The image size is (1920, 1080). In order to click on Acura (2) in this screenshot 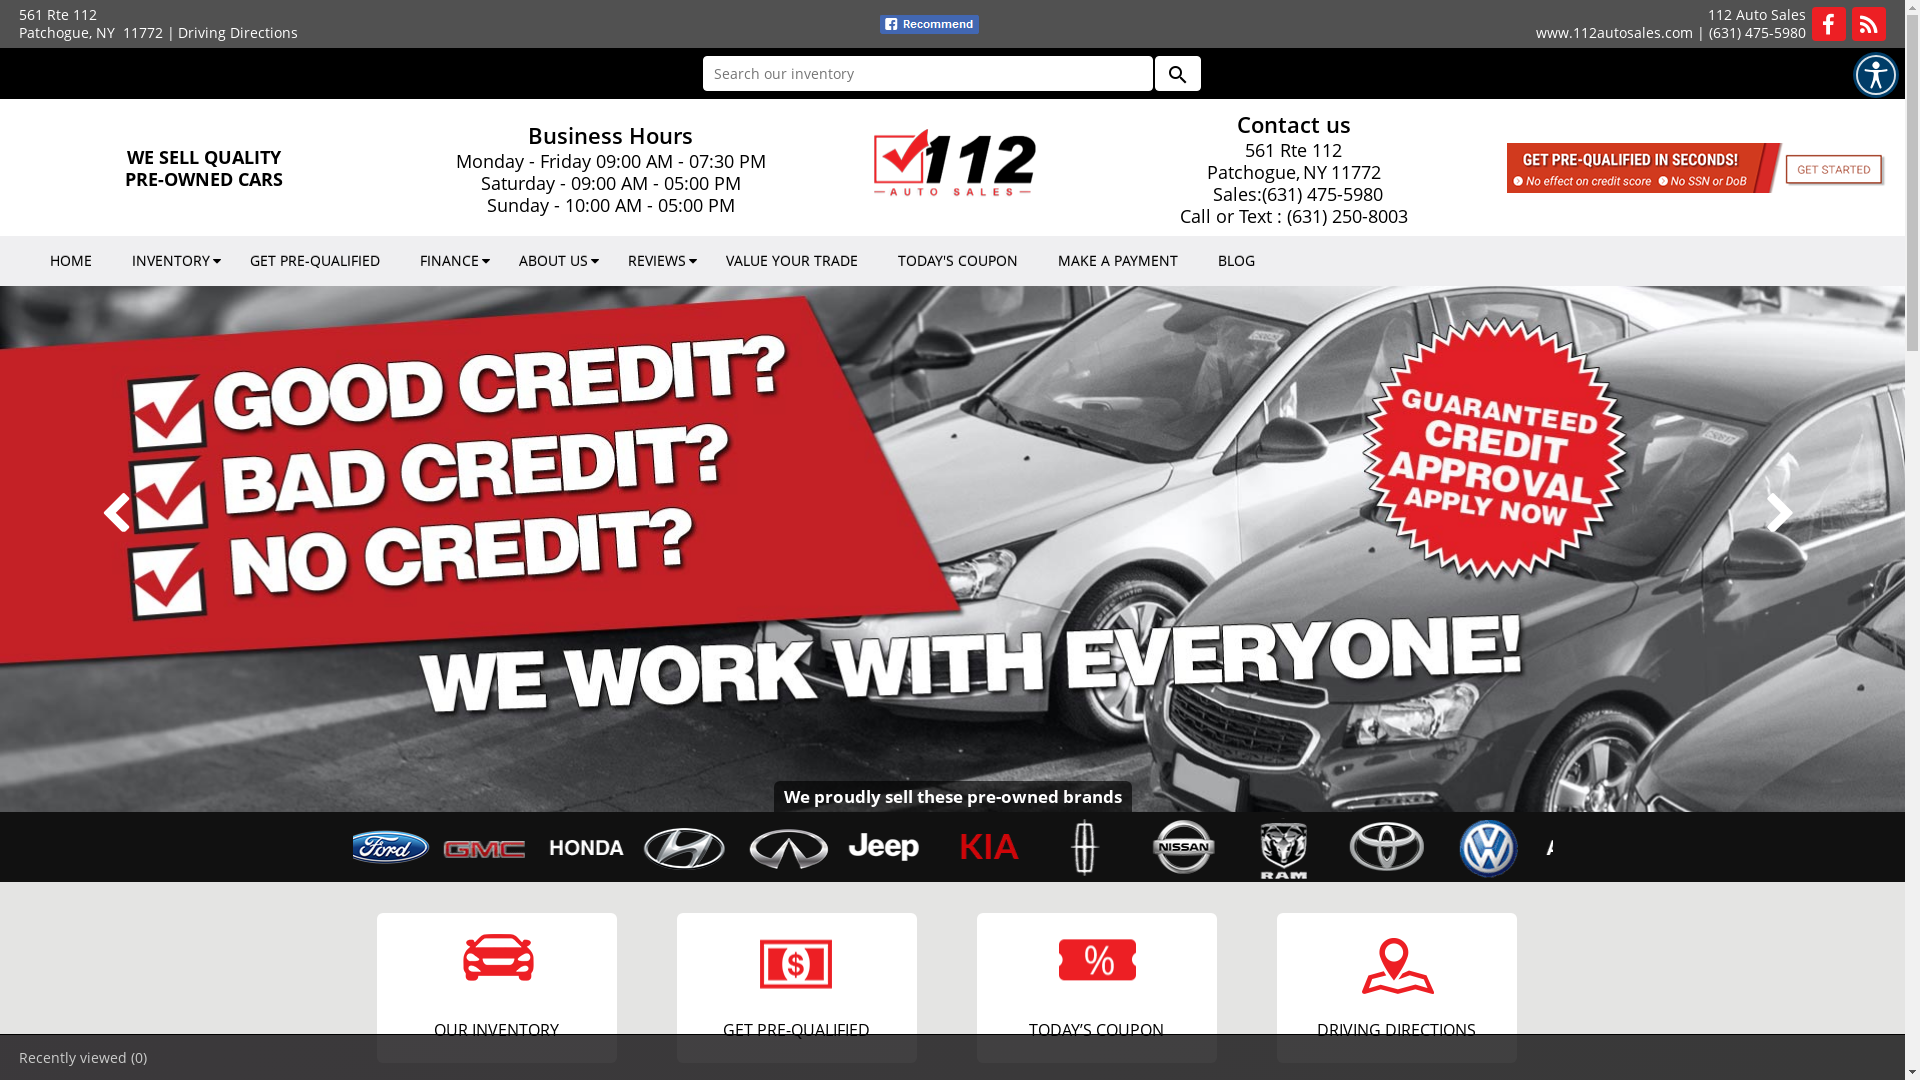, I will do `click(302, 850)`.